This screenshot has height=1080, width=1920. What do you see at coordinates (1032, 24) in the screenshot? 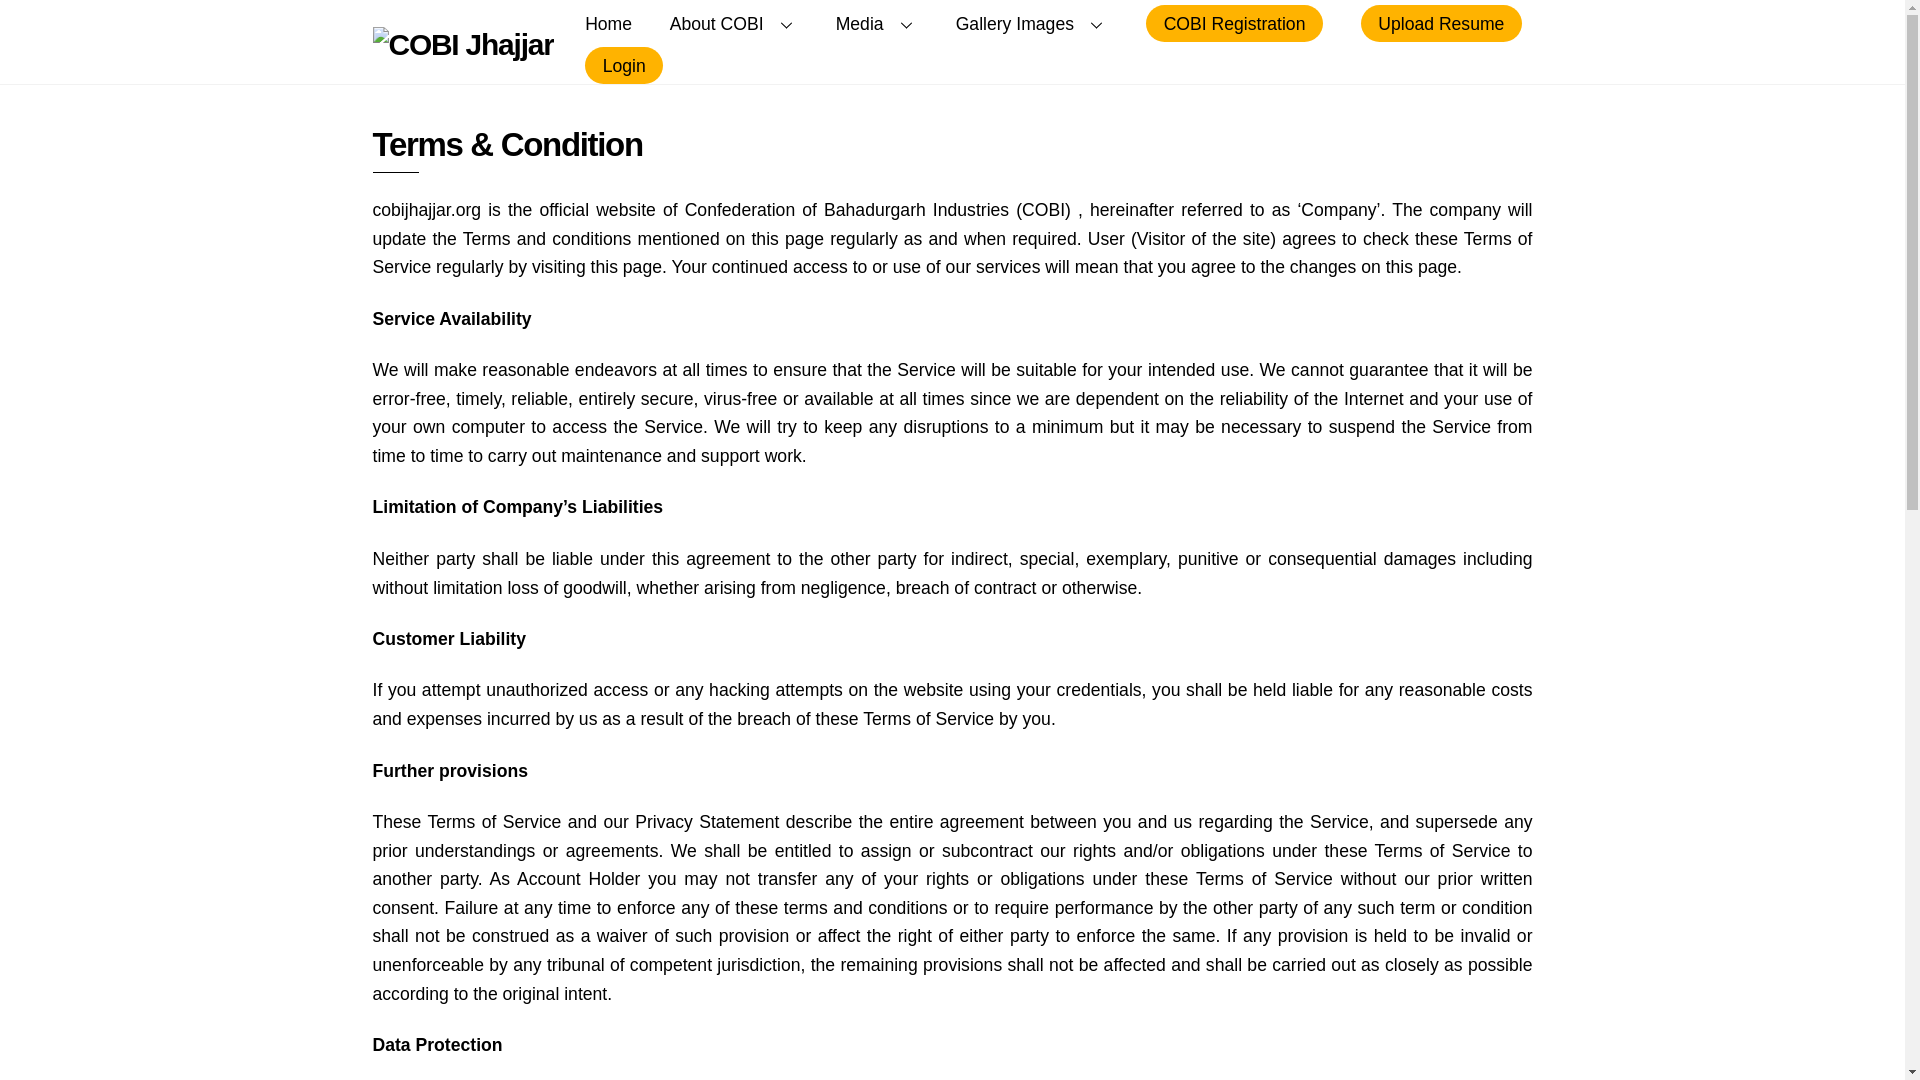
I see `Gallery Images` at bounding box center [1032, 24].